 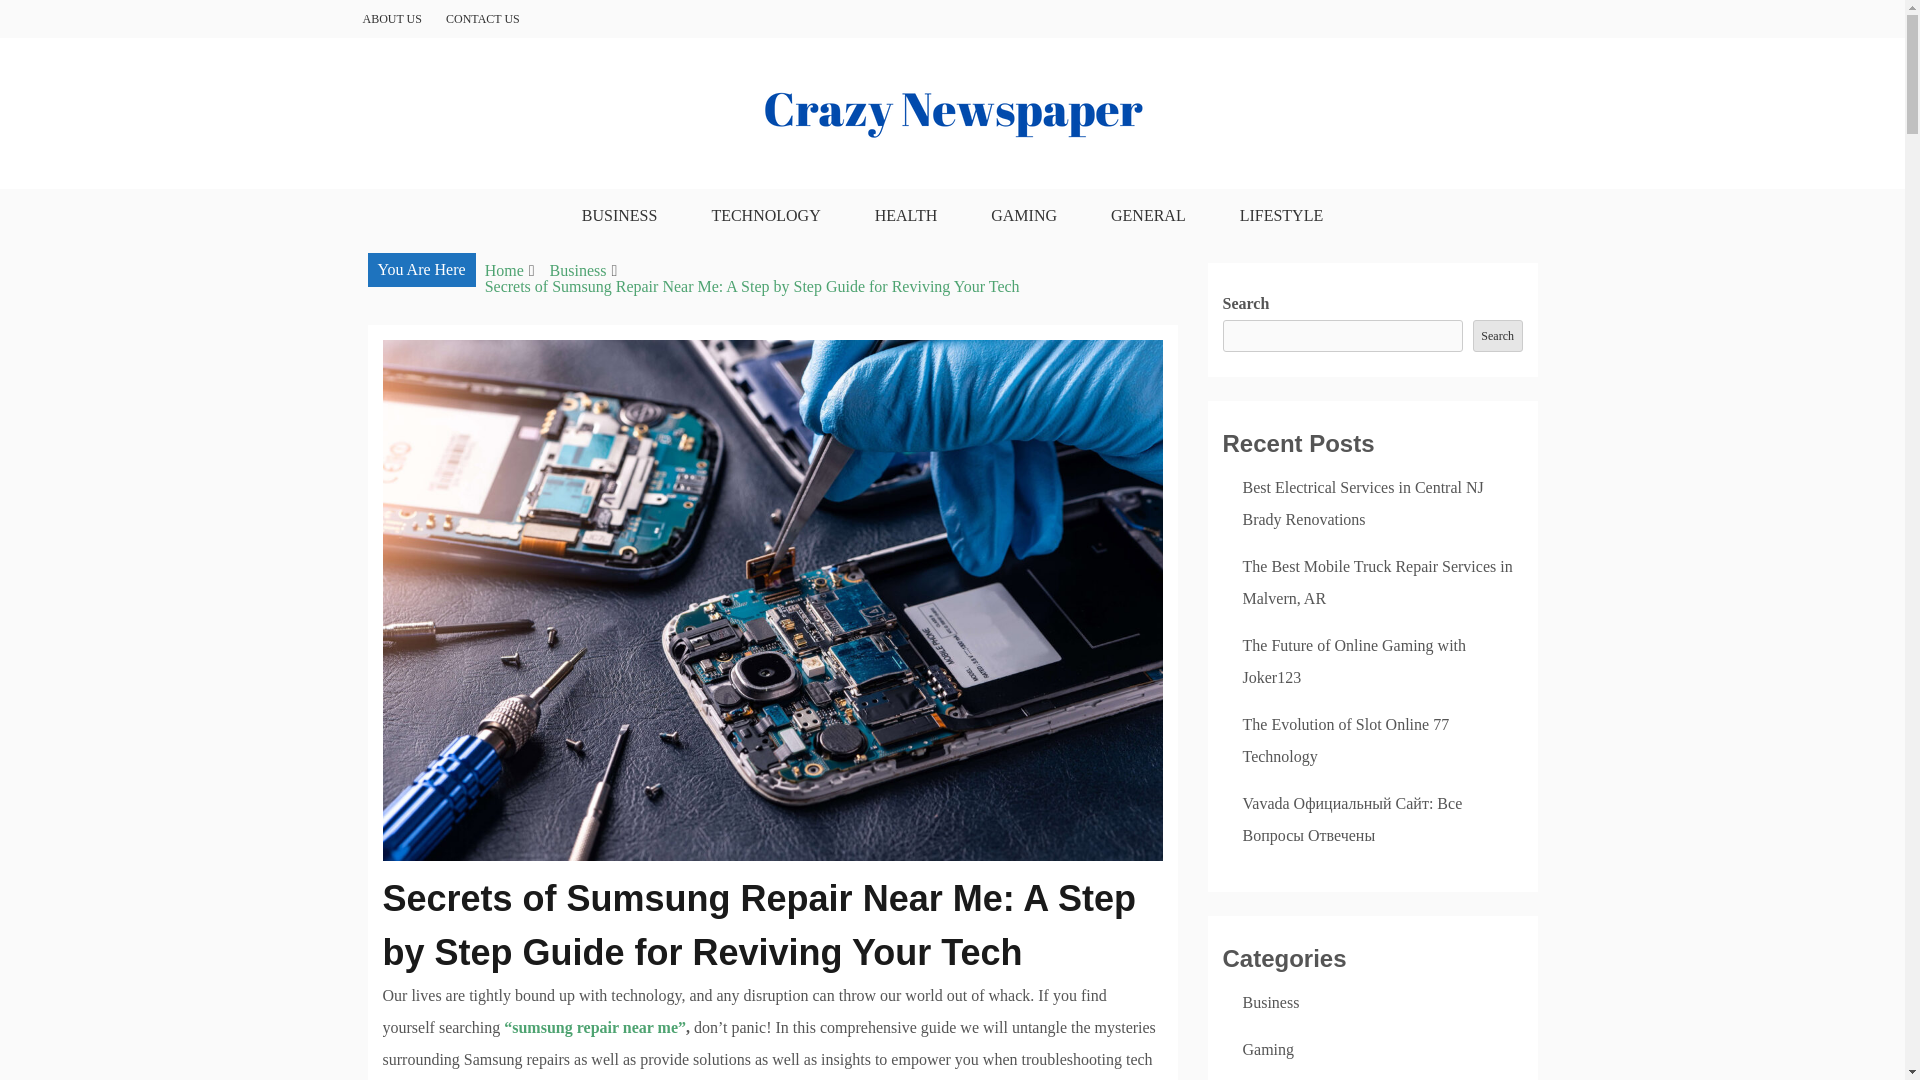 I want to click on CONTACT US, so click(x=482, y=18).